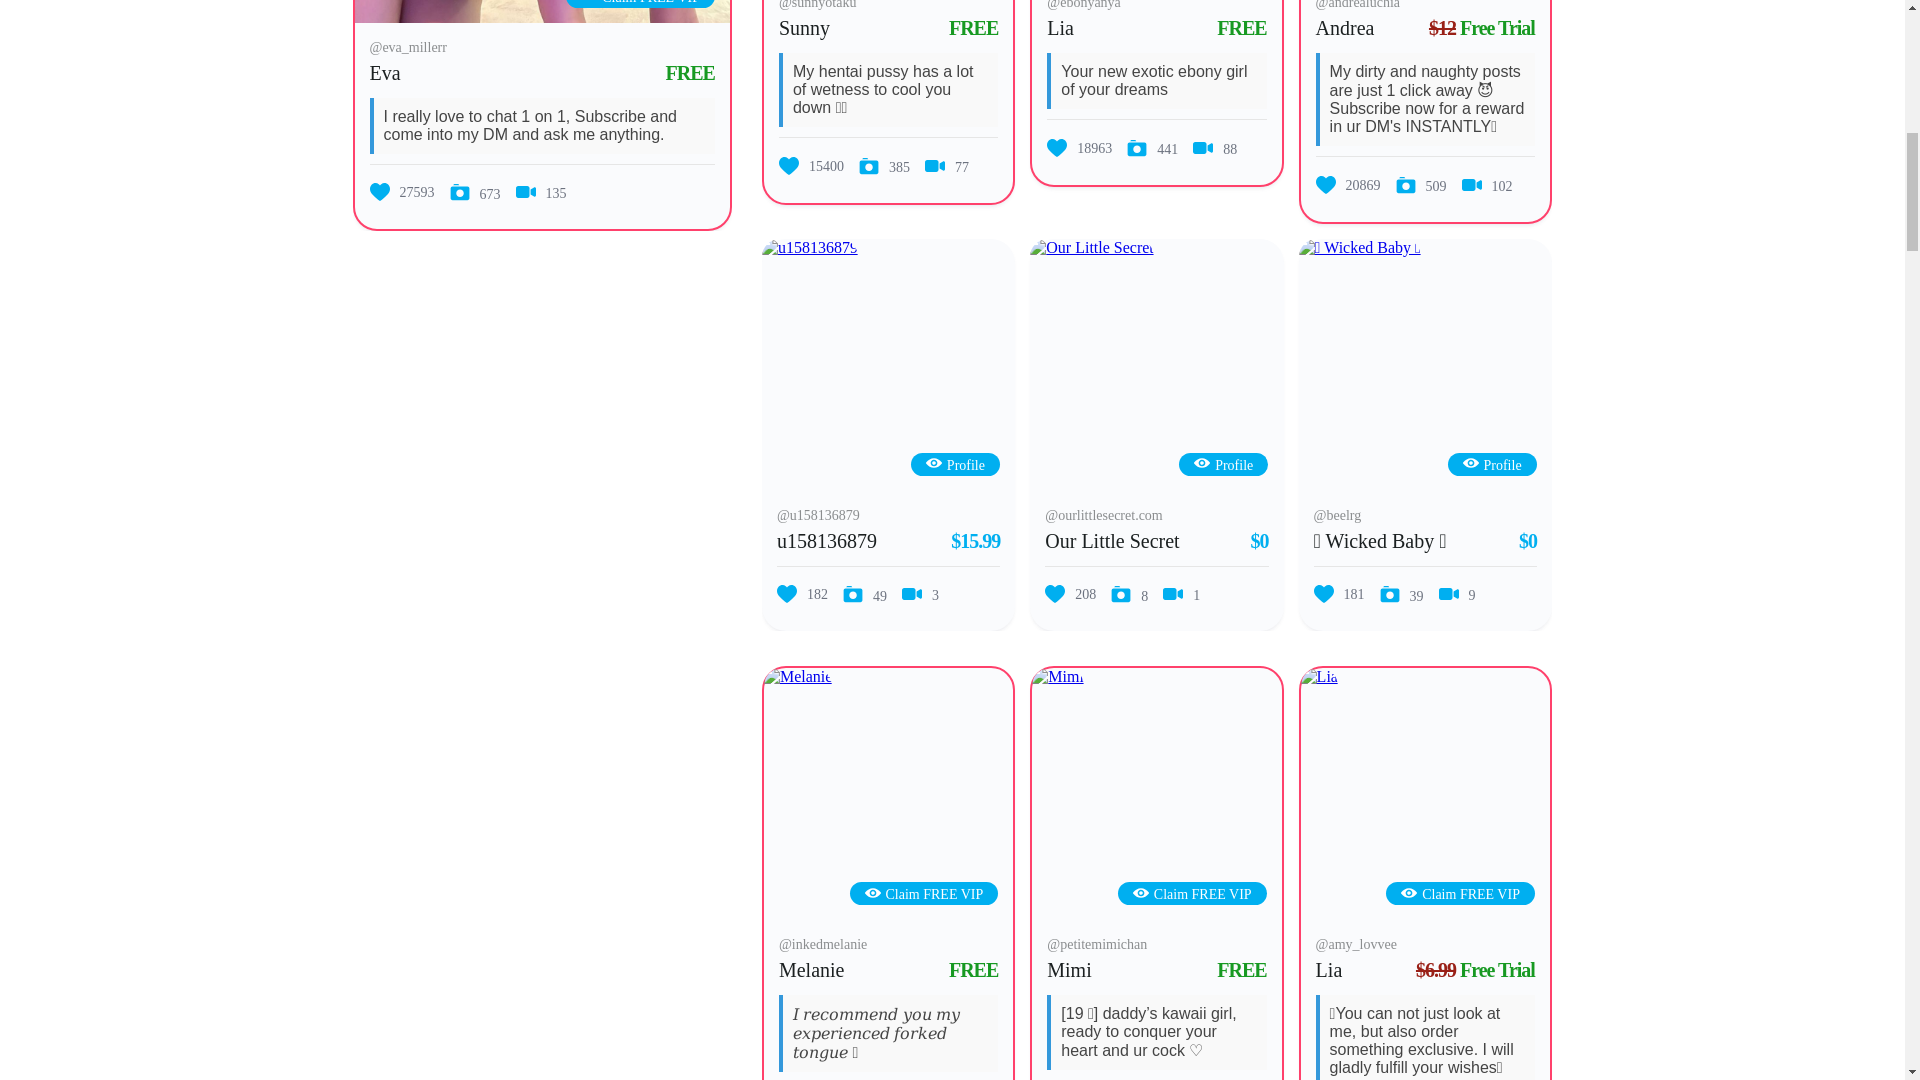 This screenshot has height=1080, width=1920. I want to click on beelrg, so click(1360, 248).